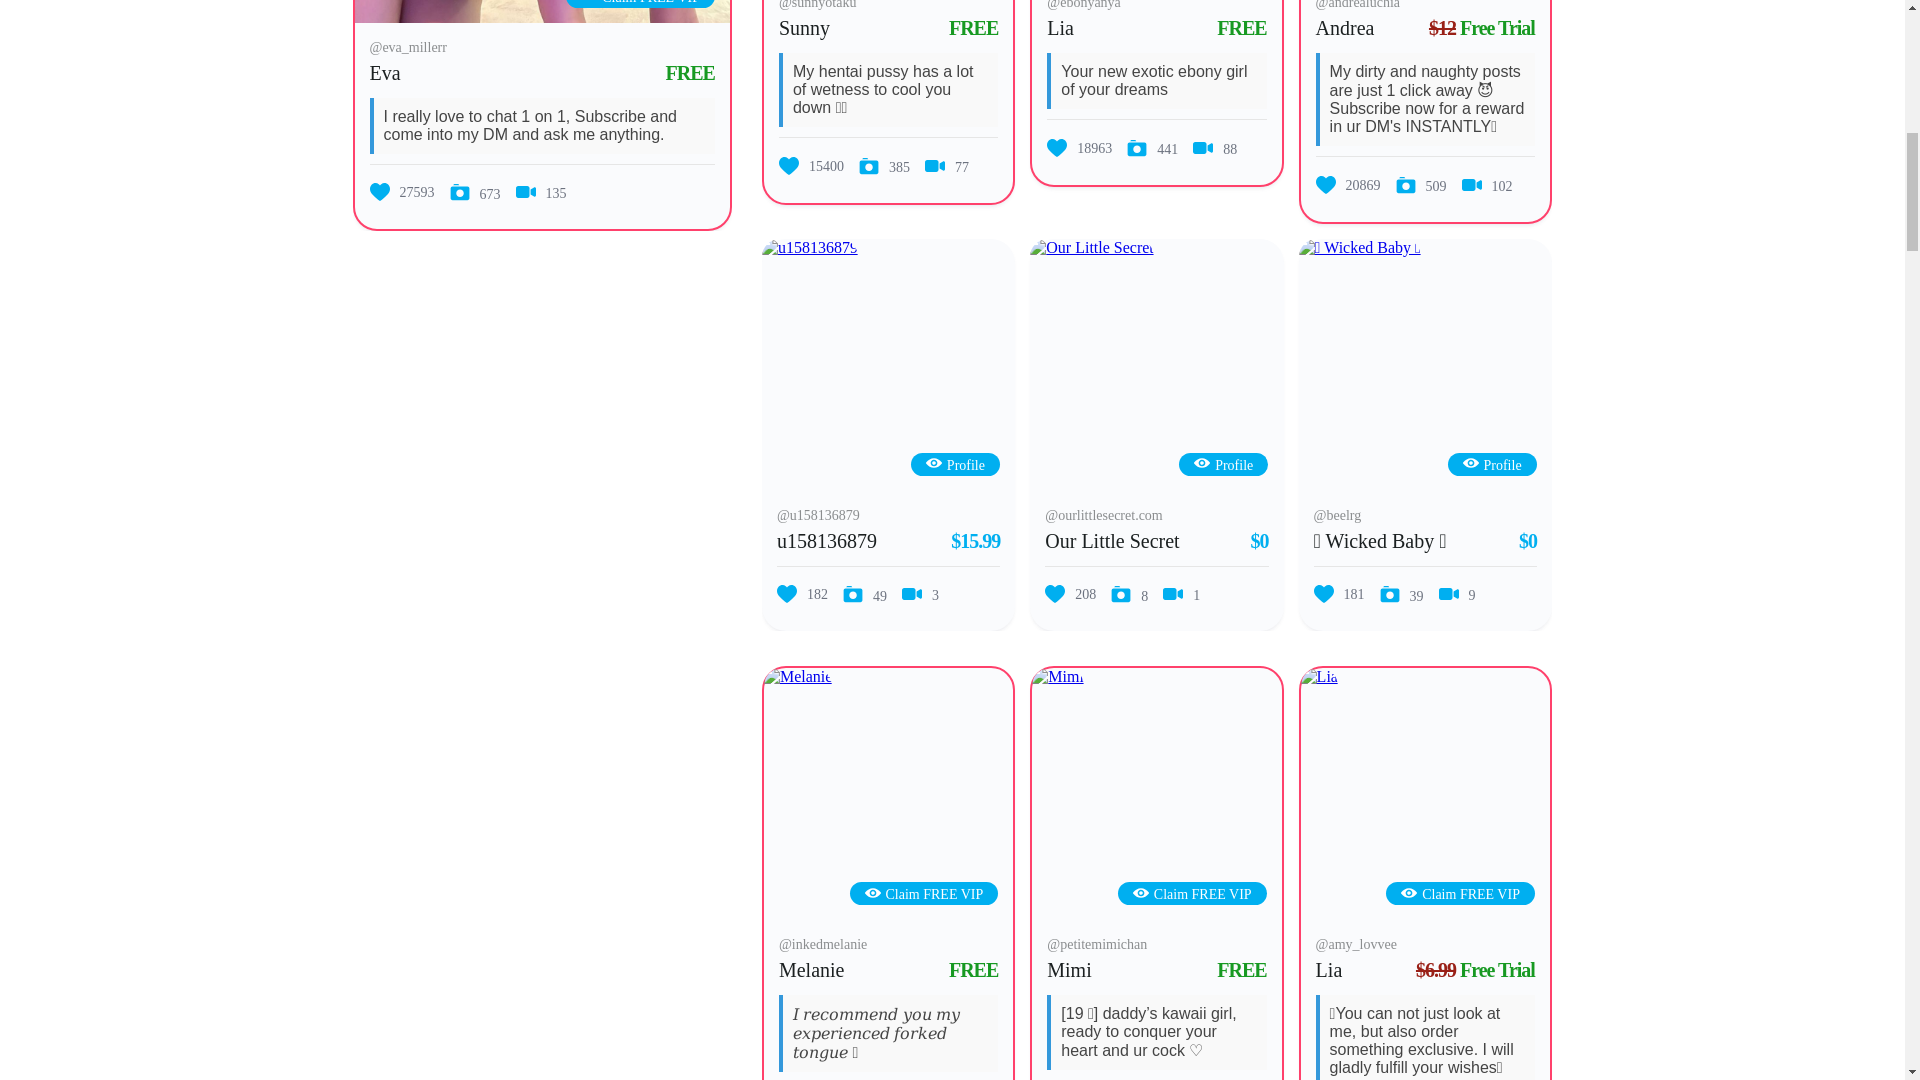 This screenshot has height=1080, width=1920. I want to click on beelrg, so click(1360, 248).